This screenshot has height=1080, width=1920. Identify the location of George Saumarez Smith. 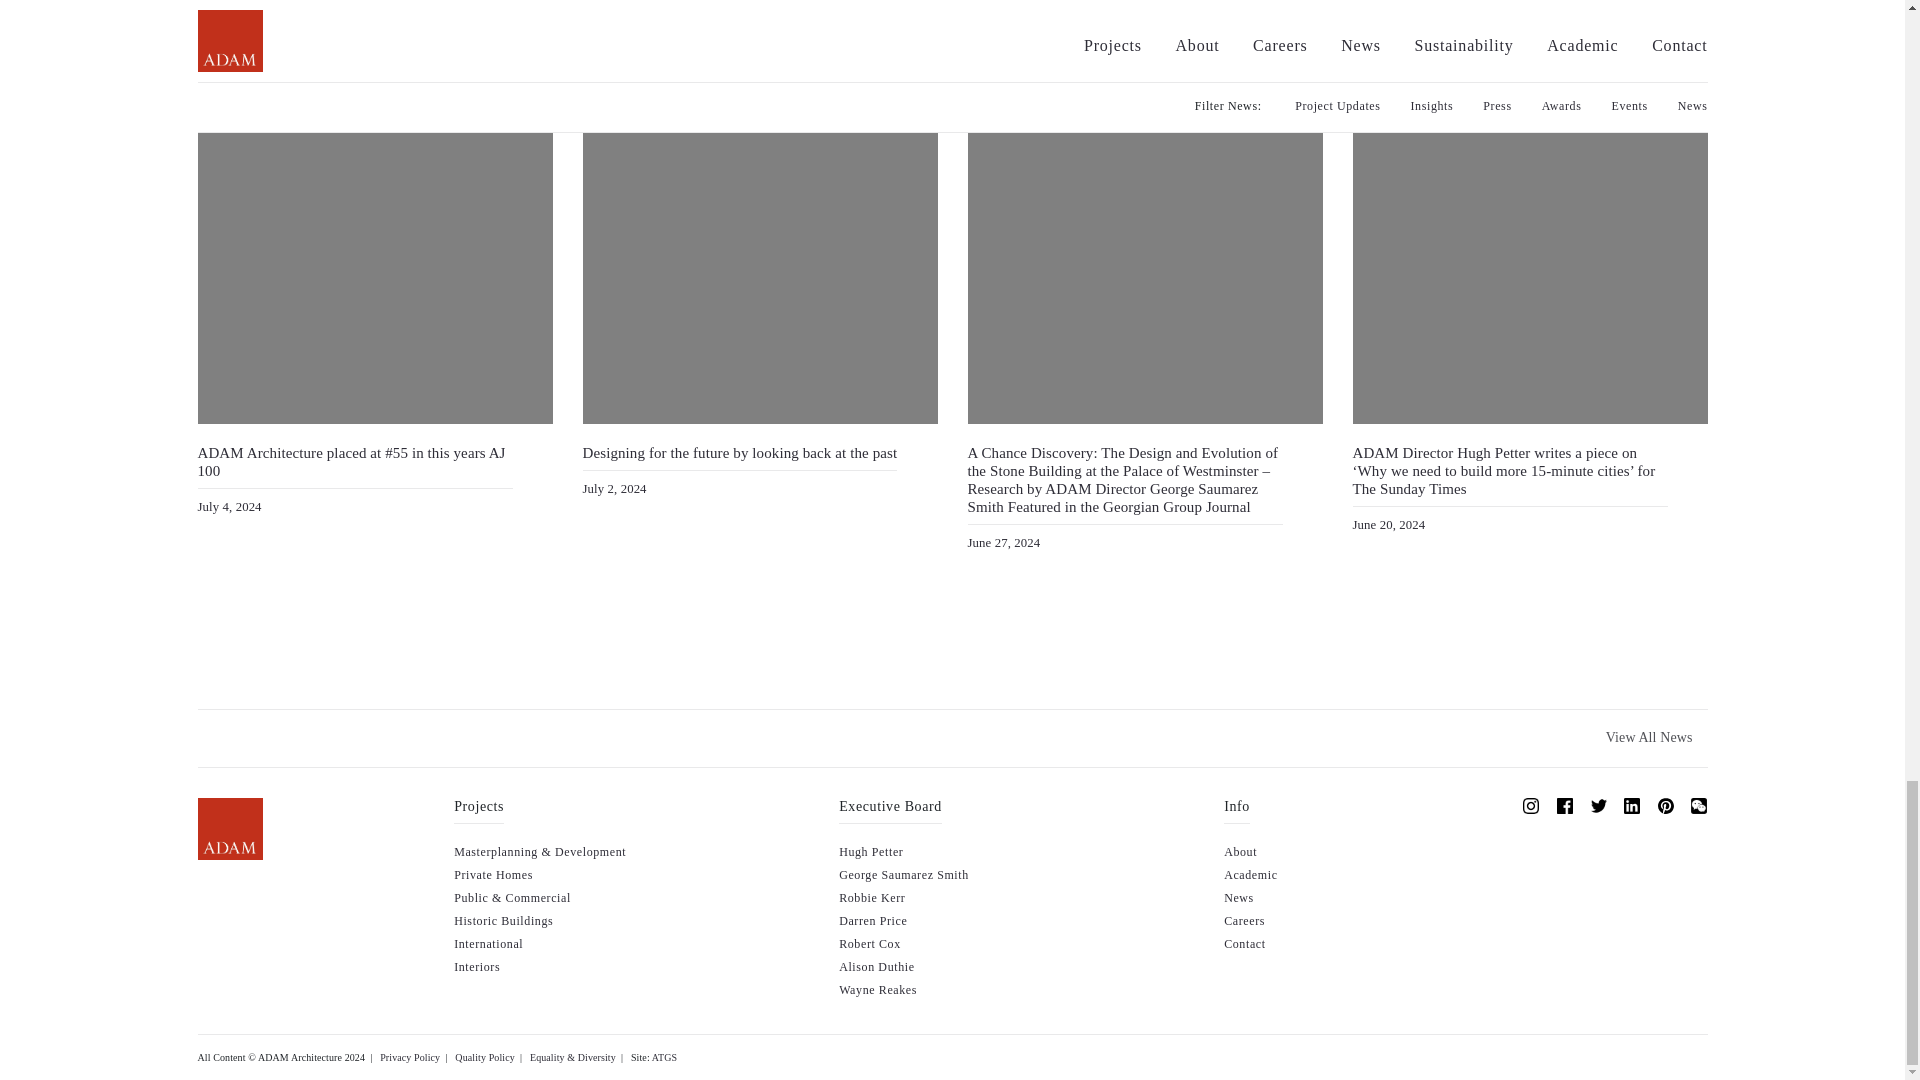
(904, 875).